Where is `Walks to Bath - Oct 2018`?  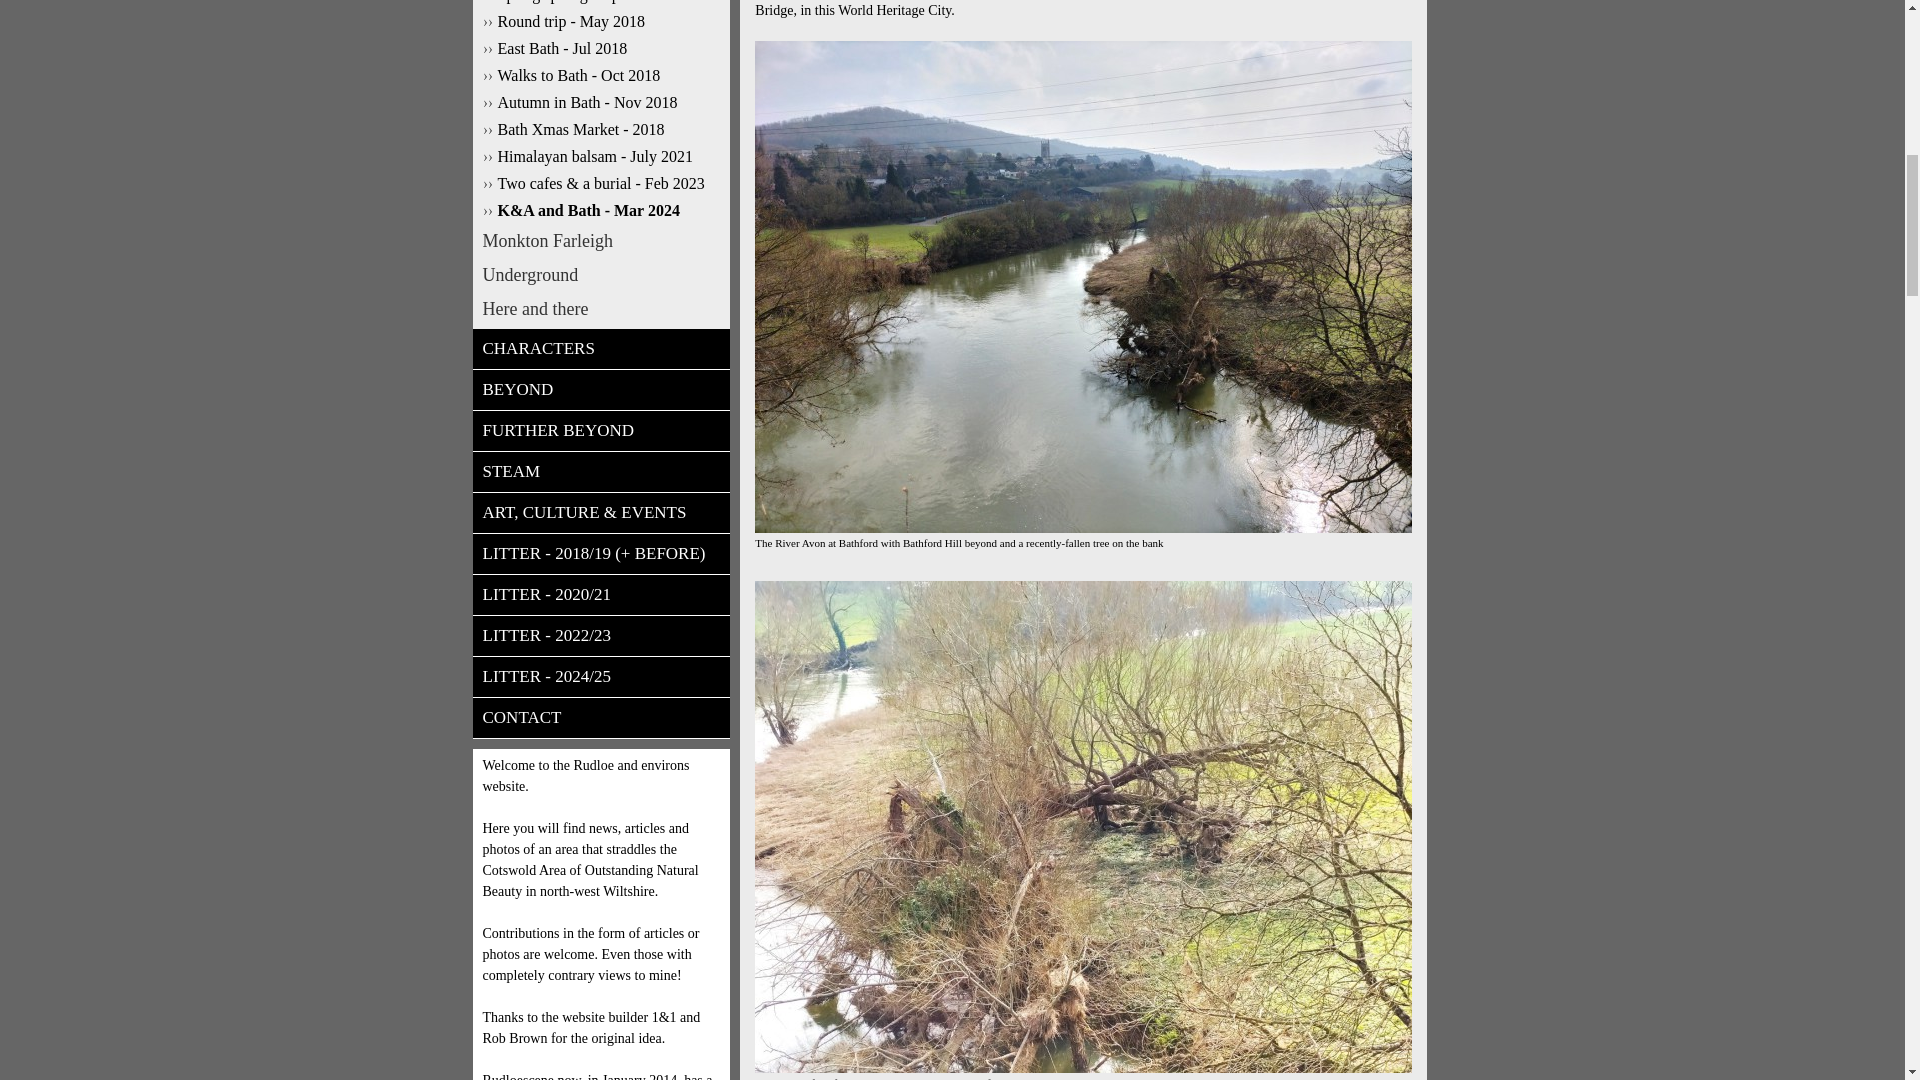
Walks to Bath - Oct 2018 is located at coordinates (600, 76).